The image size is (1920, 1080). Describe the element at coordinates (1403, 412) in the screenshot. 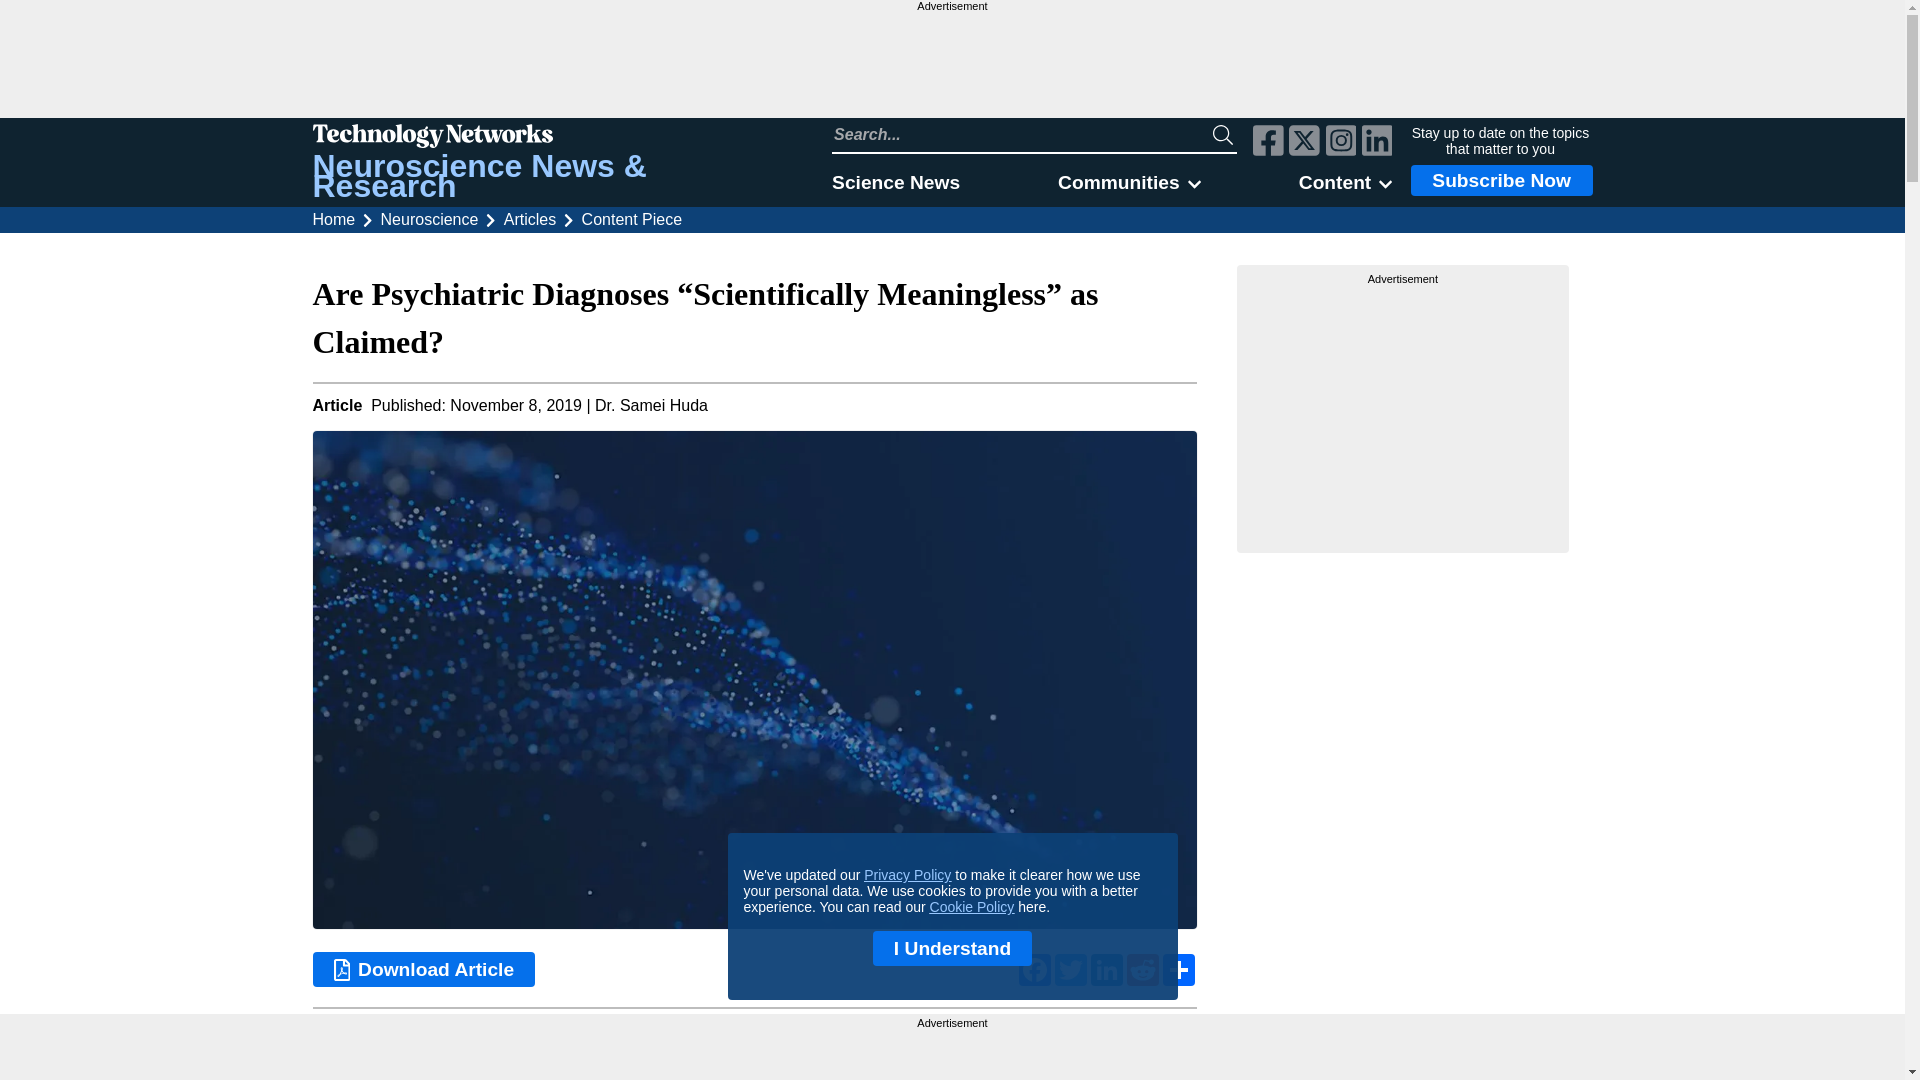

I see `3rd party ad content` at that location.